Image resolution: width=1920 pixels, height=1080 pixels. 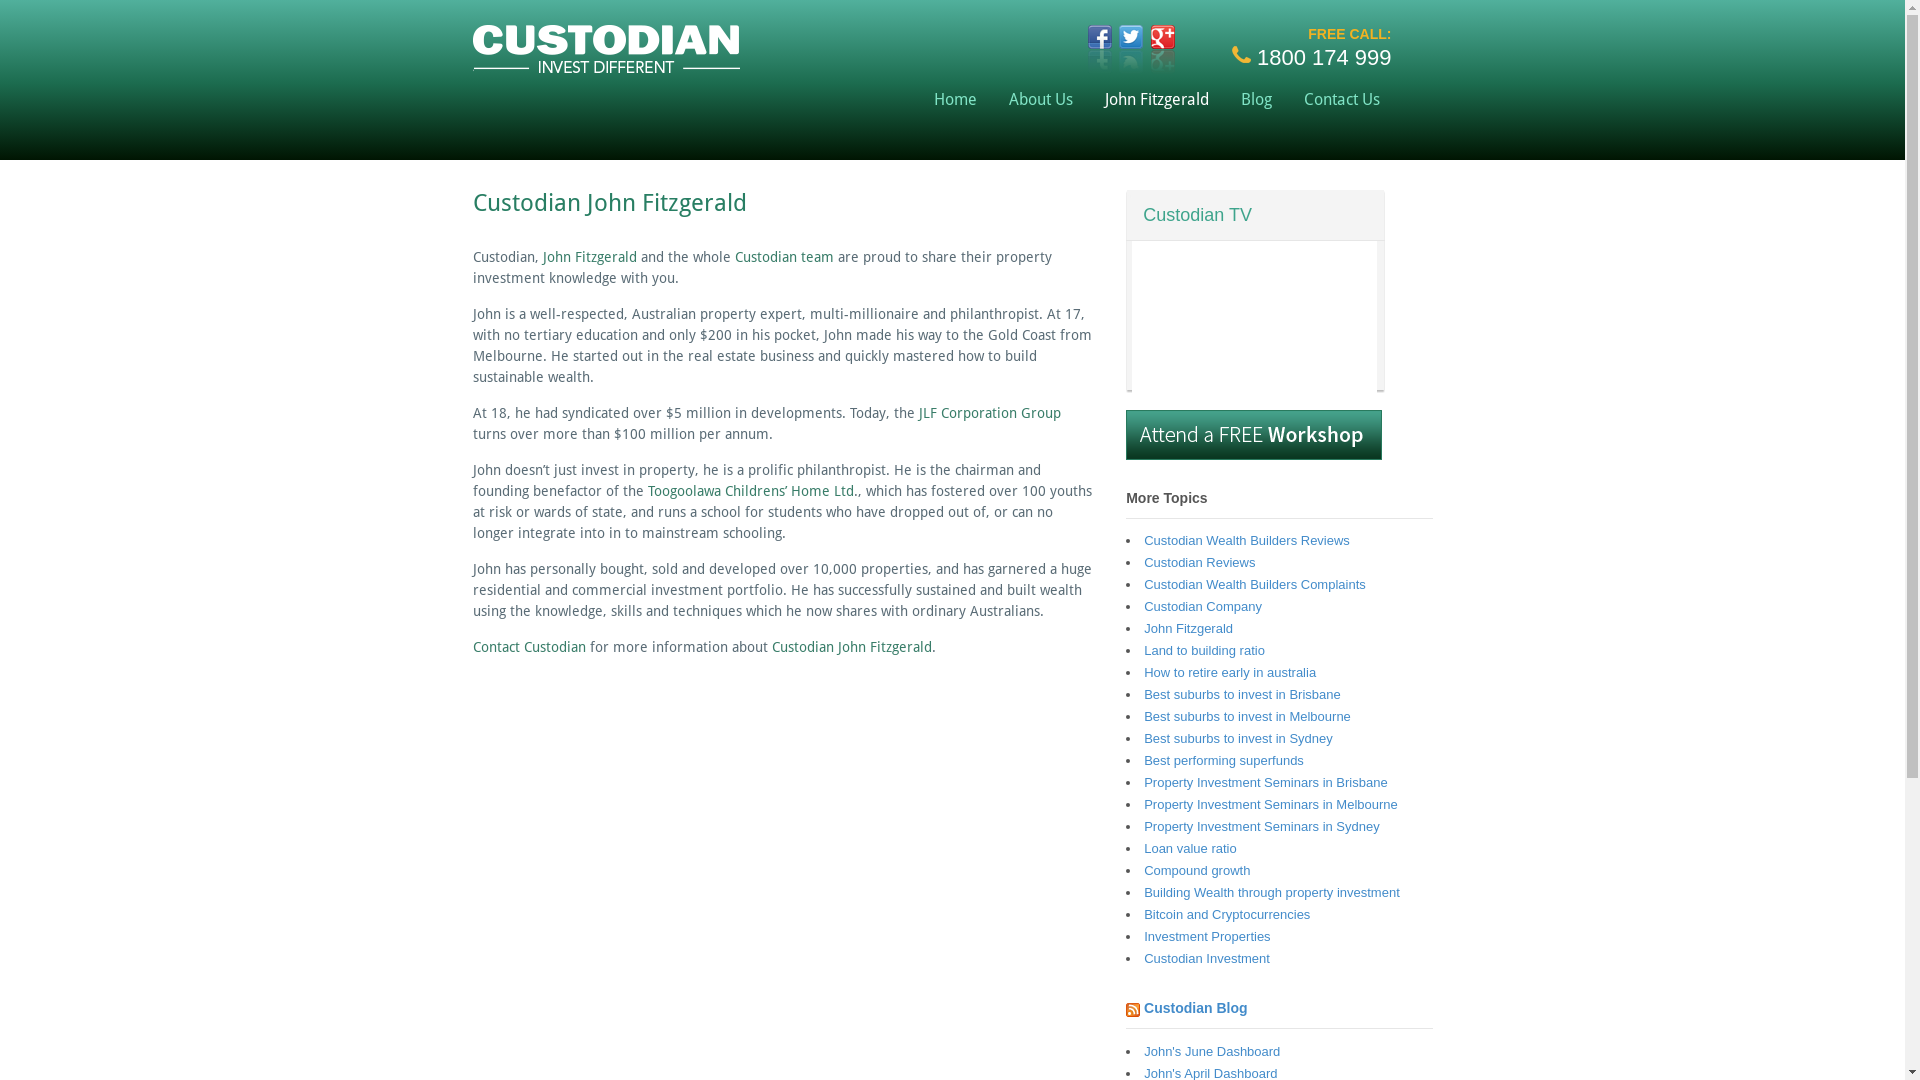 I want to click on Best suburbs to invest in Melbourne, so click(x=1248, y=716).